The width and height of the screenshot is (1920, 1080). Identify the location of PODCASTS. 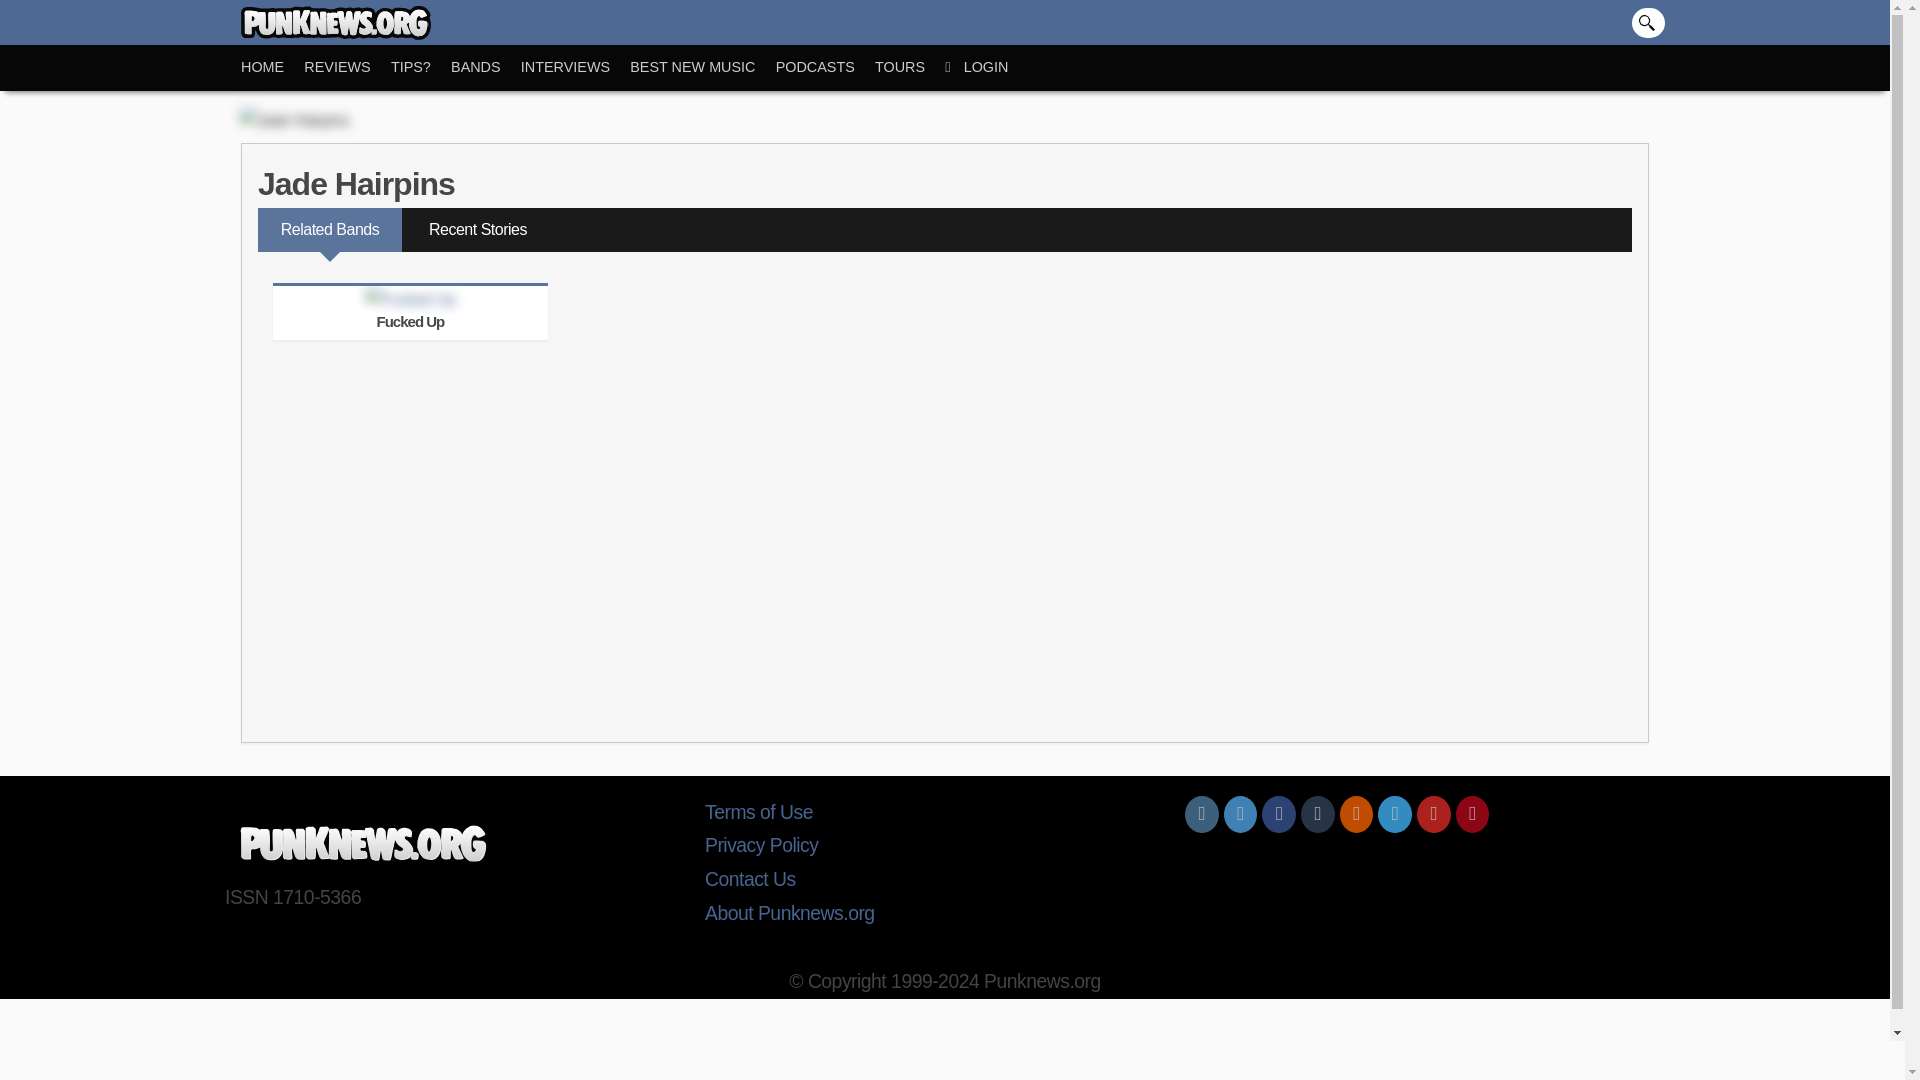
(825, 67).